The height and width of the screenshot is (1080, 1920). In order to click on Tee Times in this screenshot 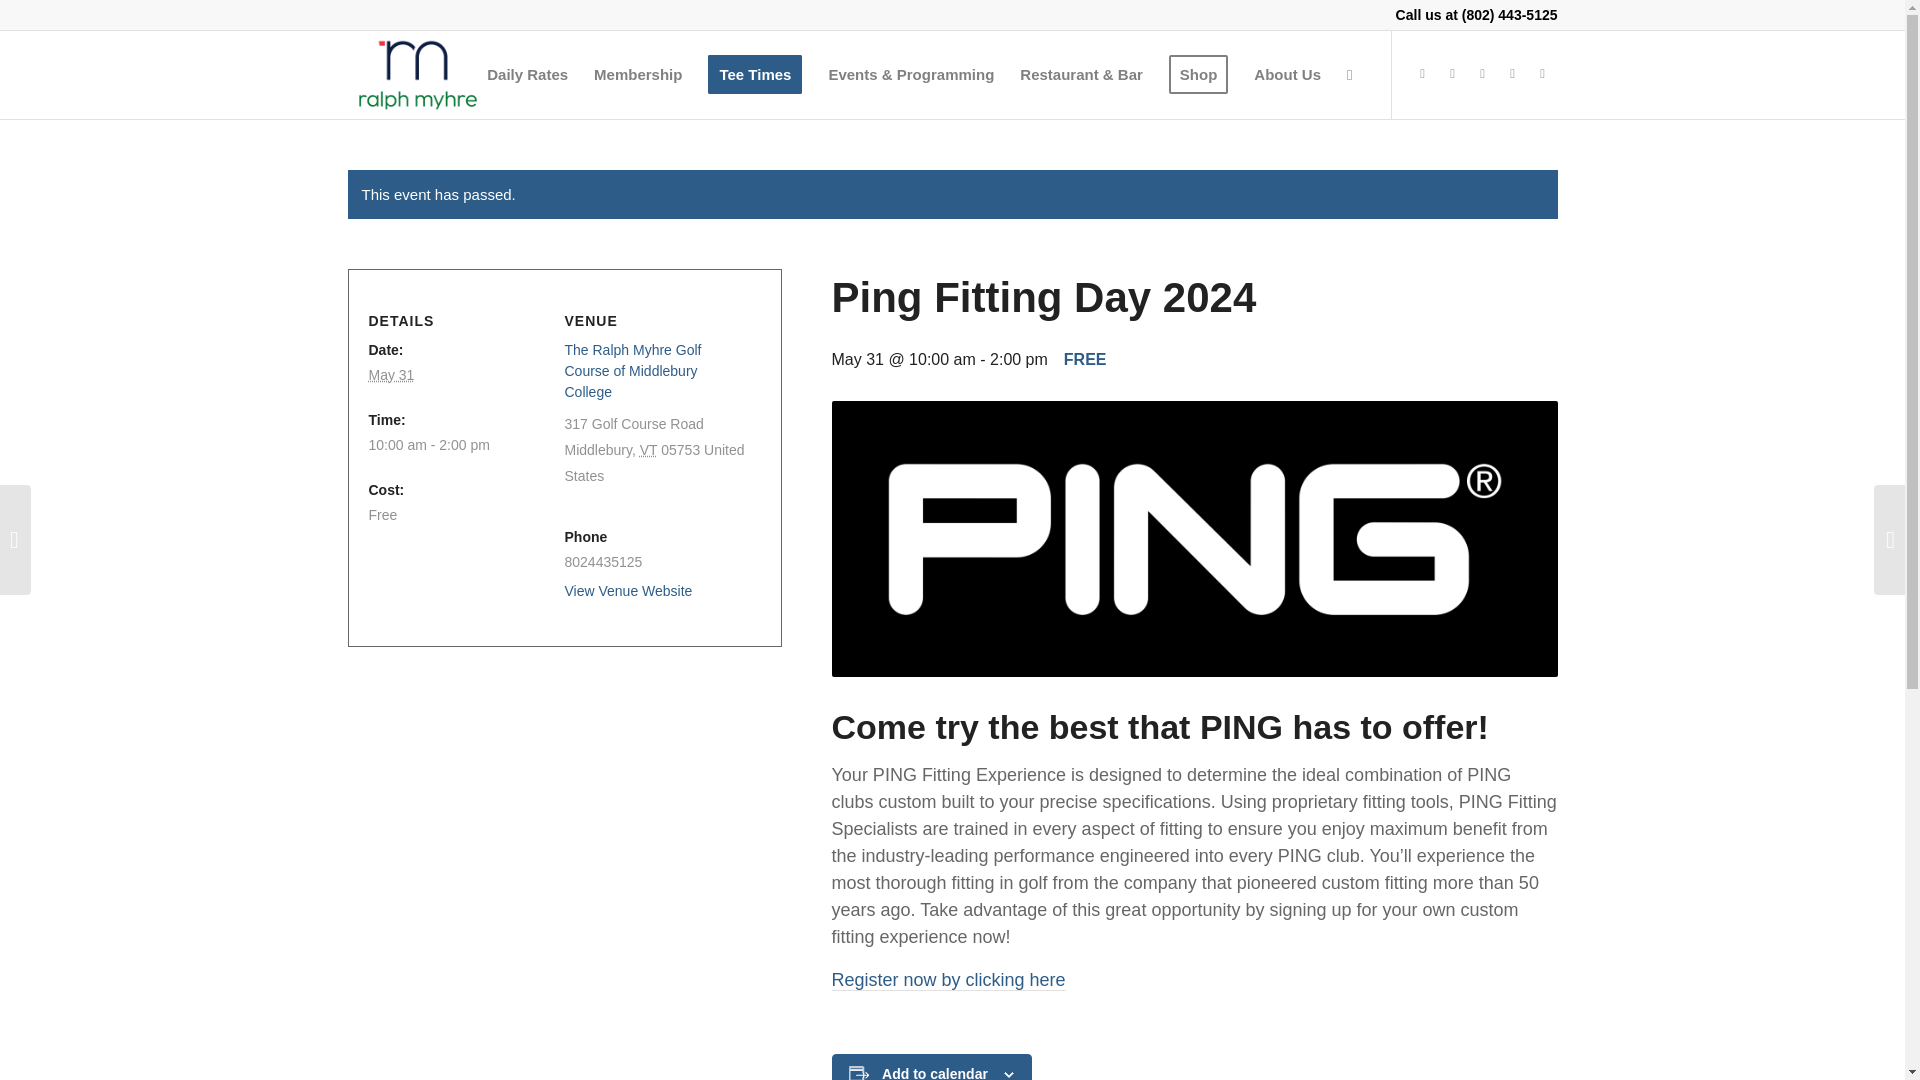, I will do `click(754, 74)`.